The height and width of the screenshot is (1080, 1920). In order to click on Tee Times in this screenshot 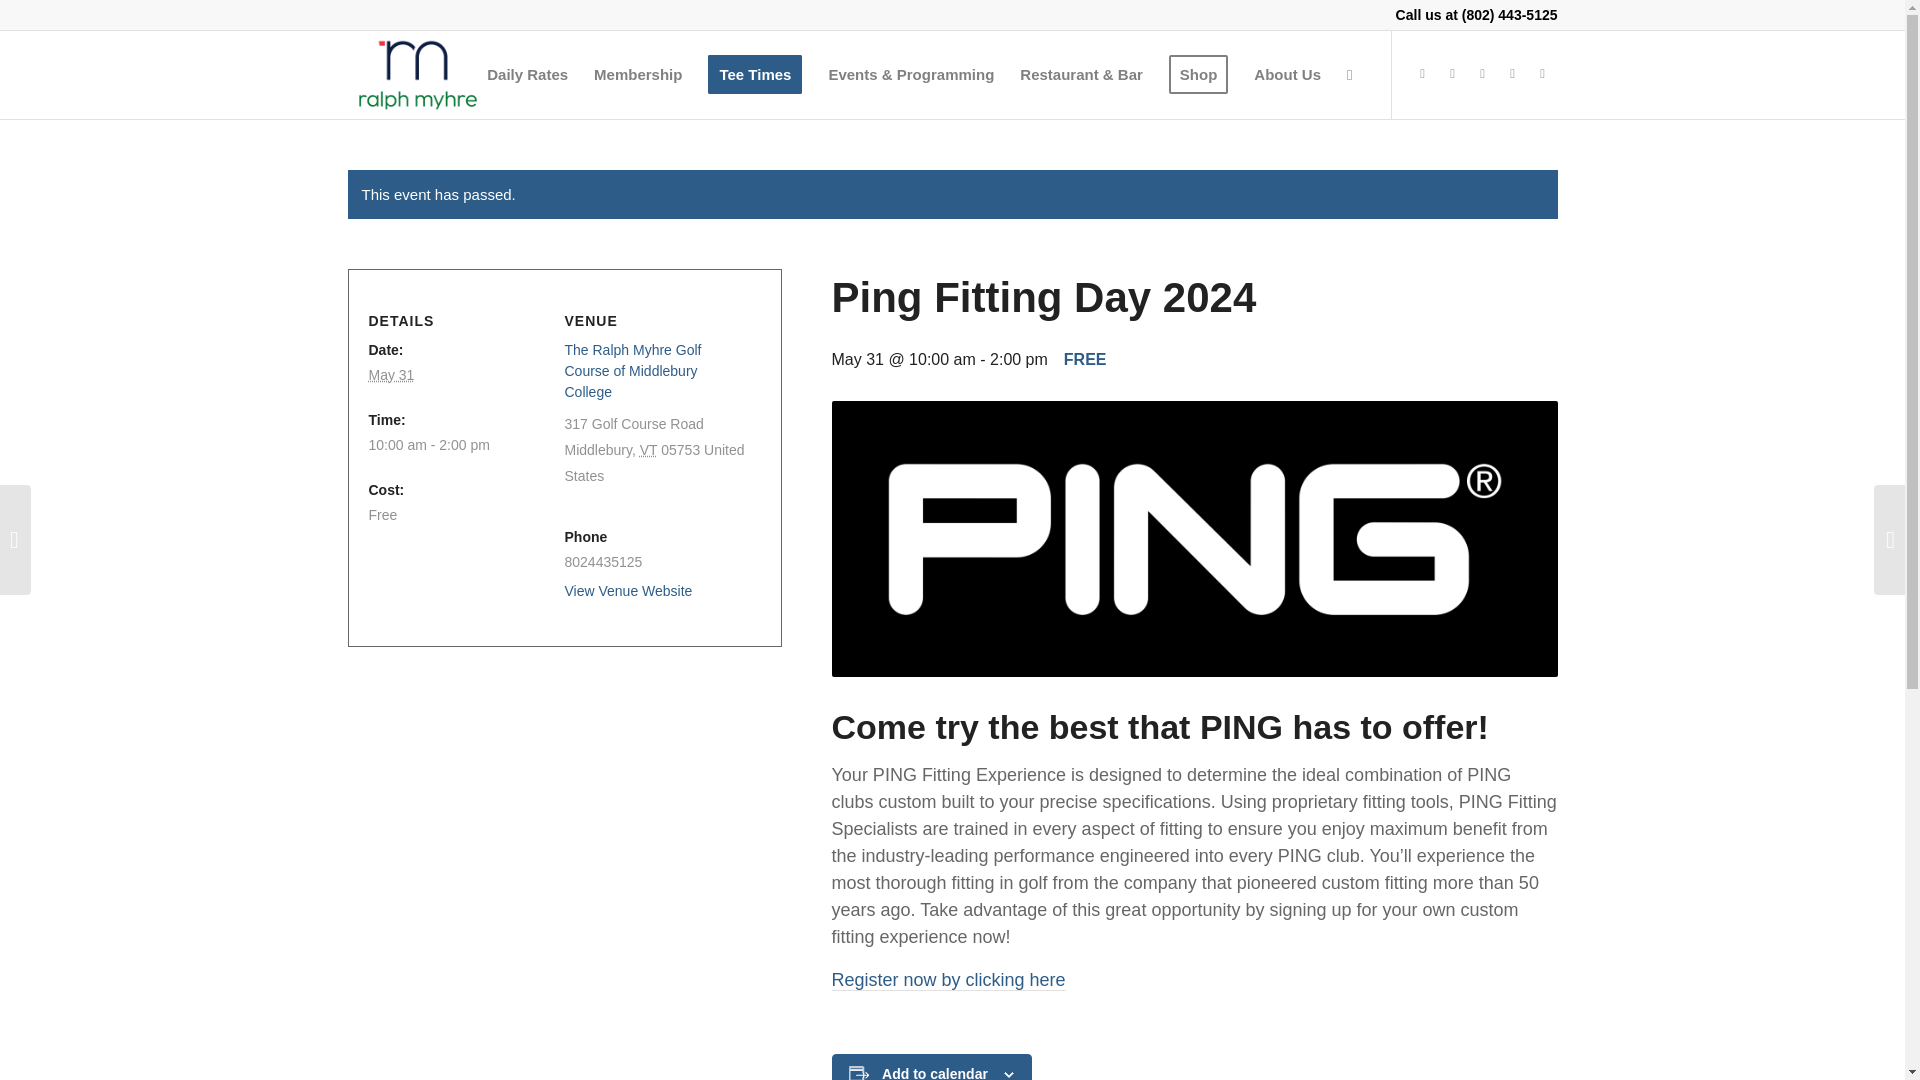, I will do `click(754, 74)`.